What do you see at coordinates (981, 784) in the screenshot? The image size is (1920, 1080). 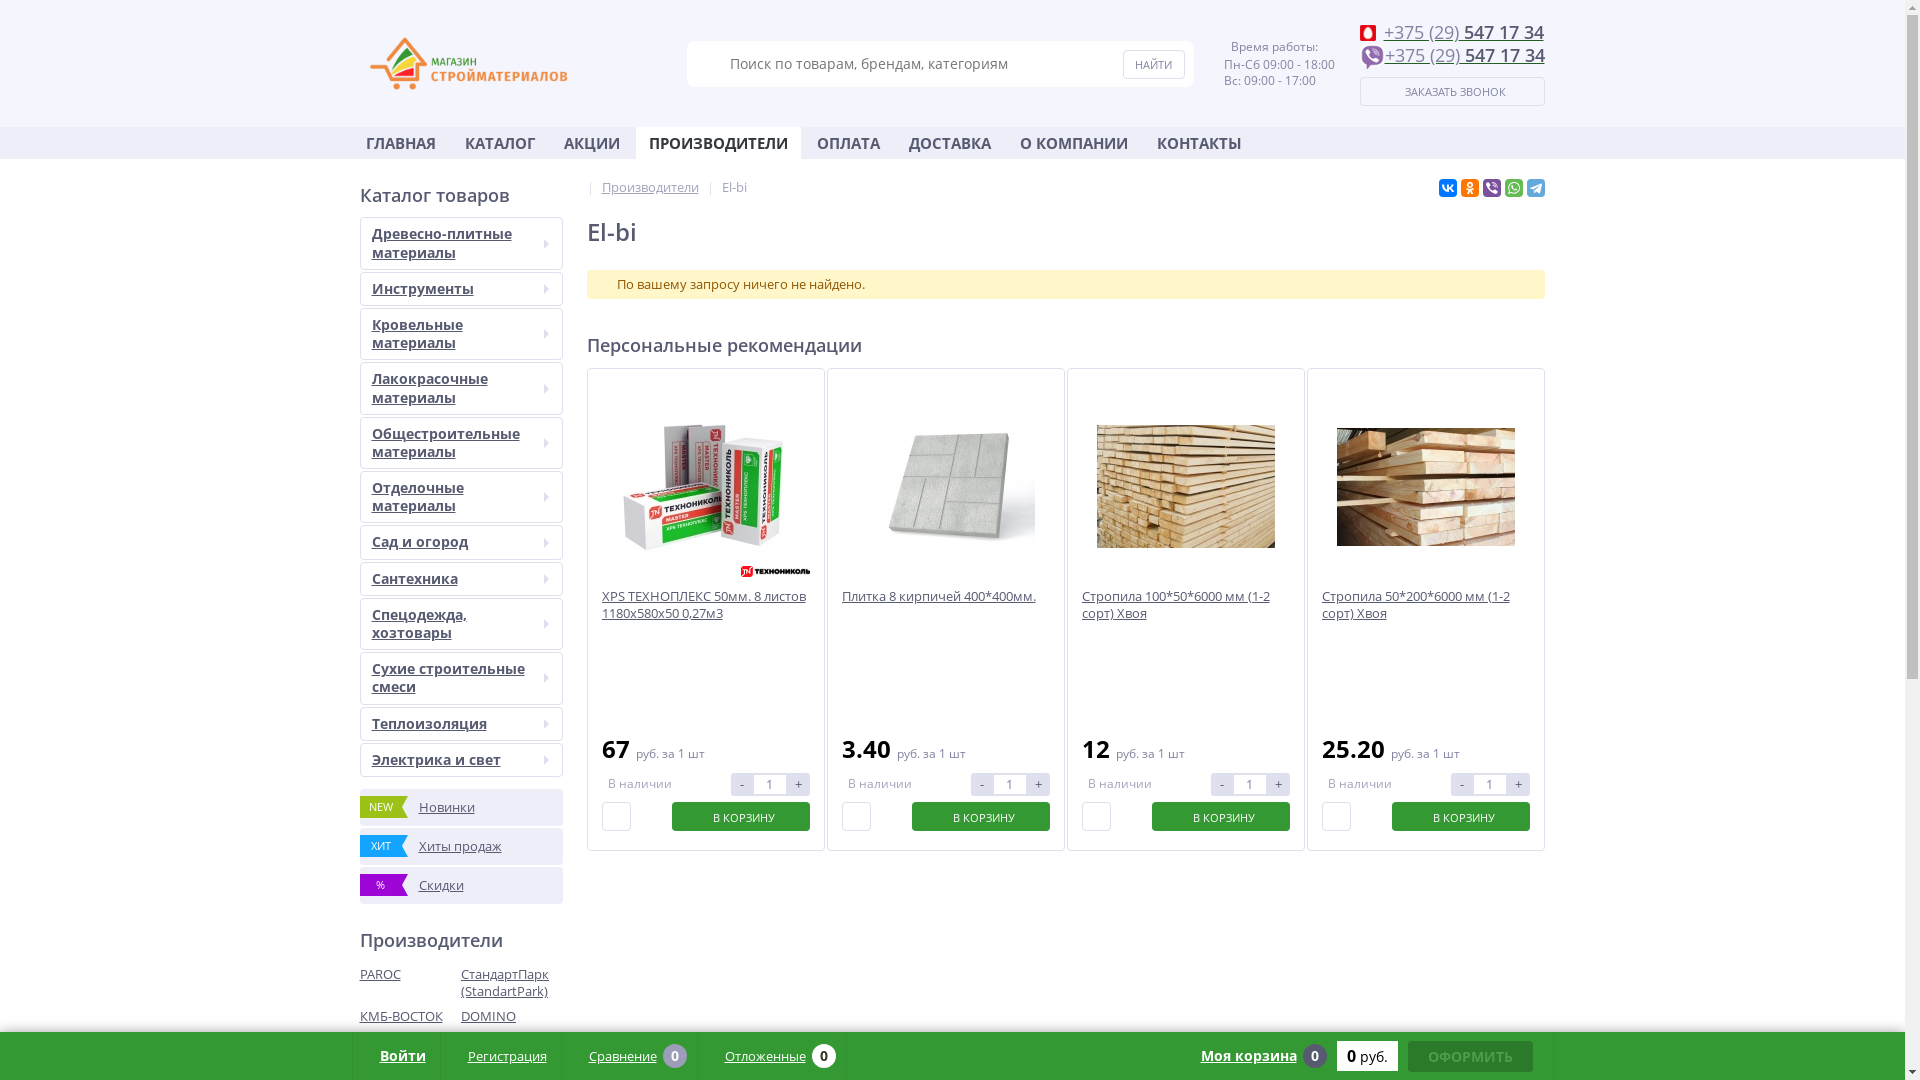 I see `-` at bounding box center [981, 784].